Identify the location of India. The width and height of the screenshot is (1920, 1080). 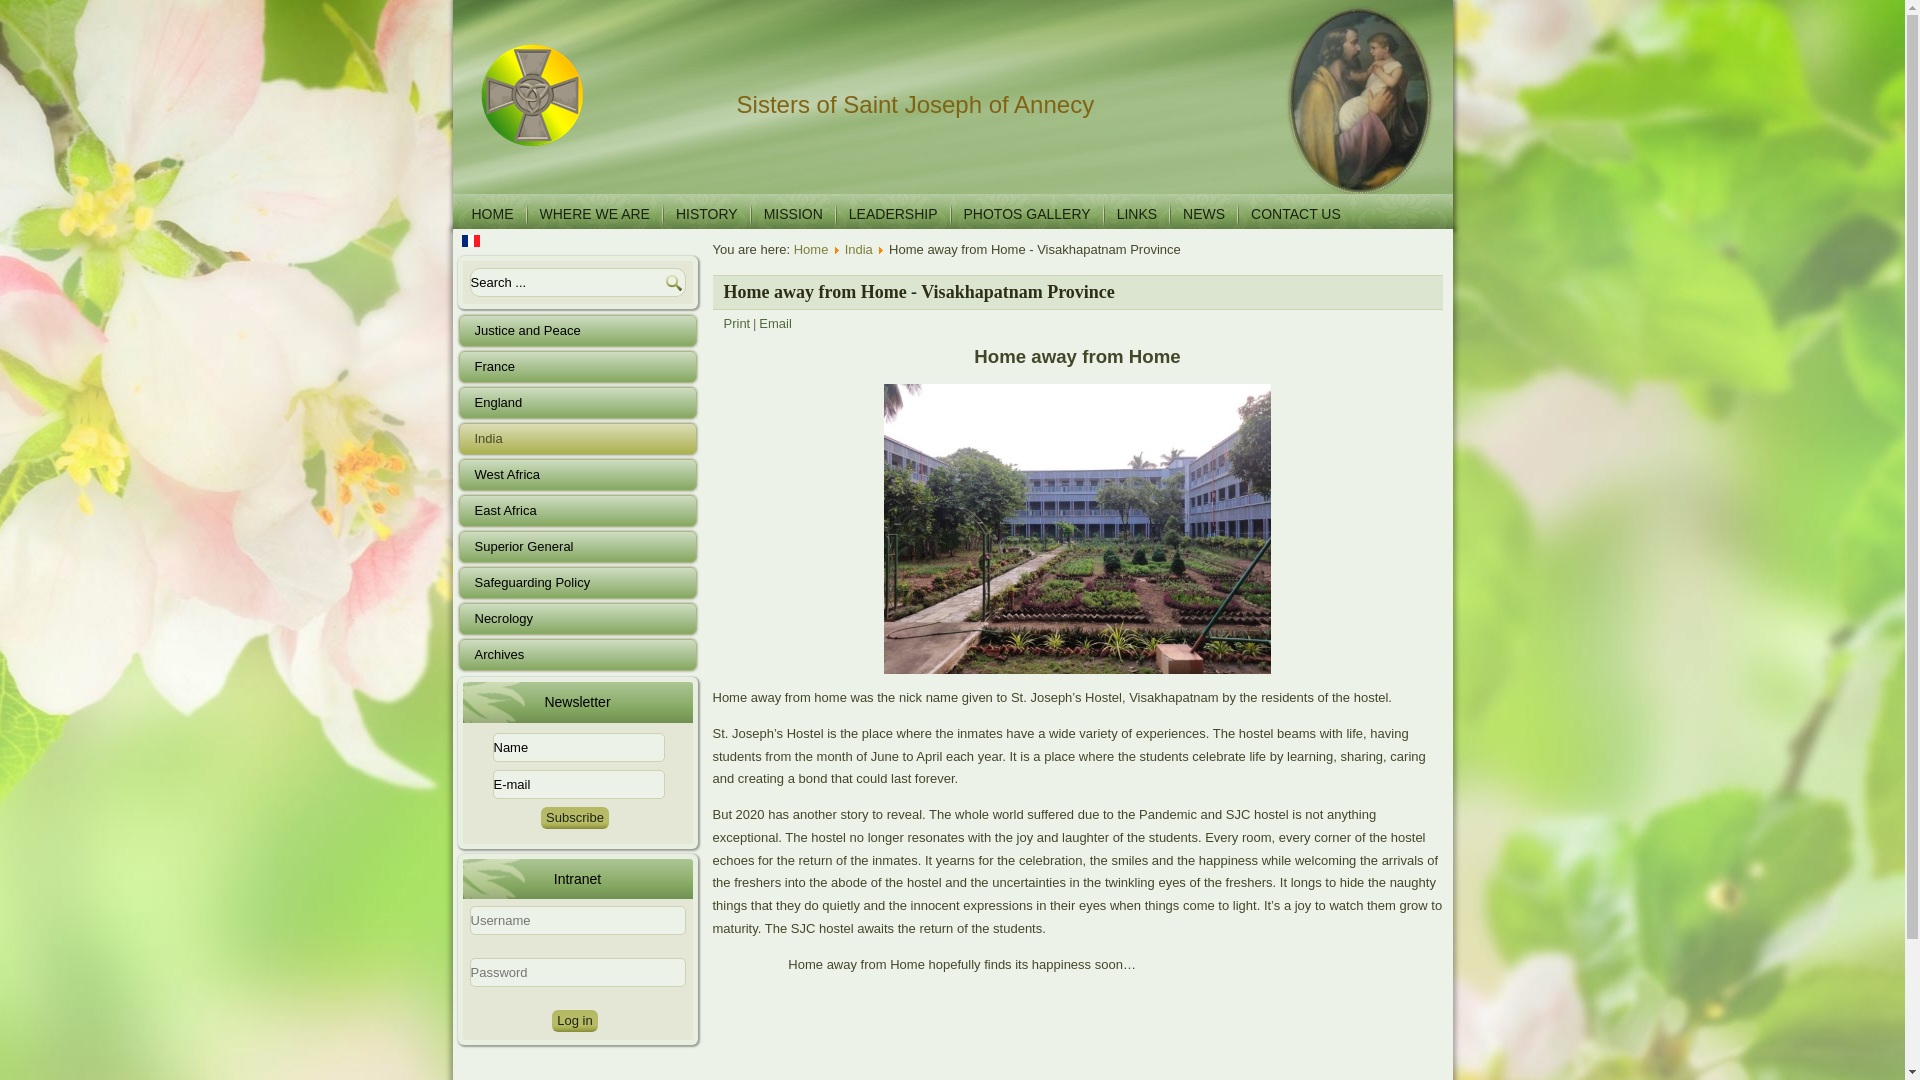
(858, 249).